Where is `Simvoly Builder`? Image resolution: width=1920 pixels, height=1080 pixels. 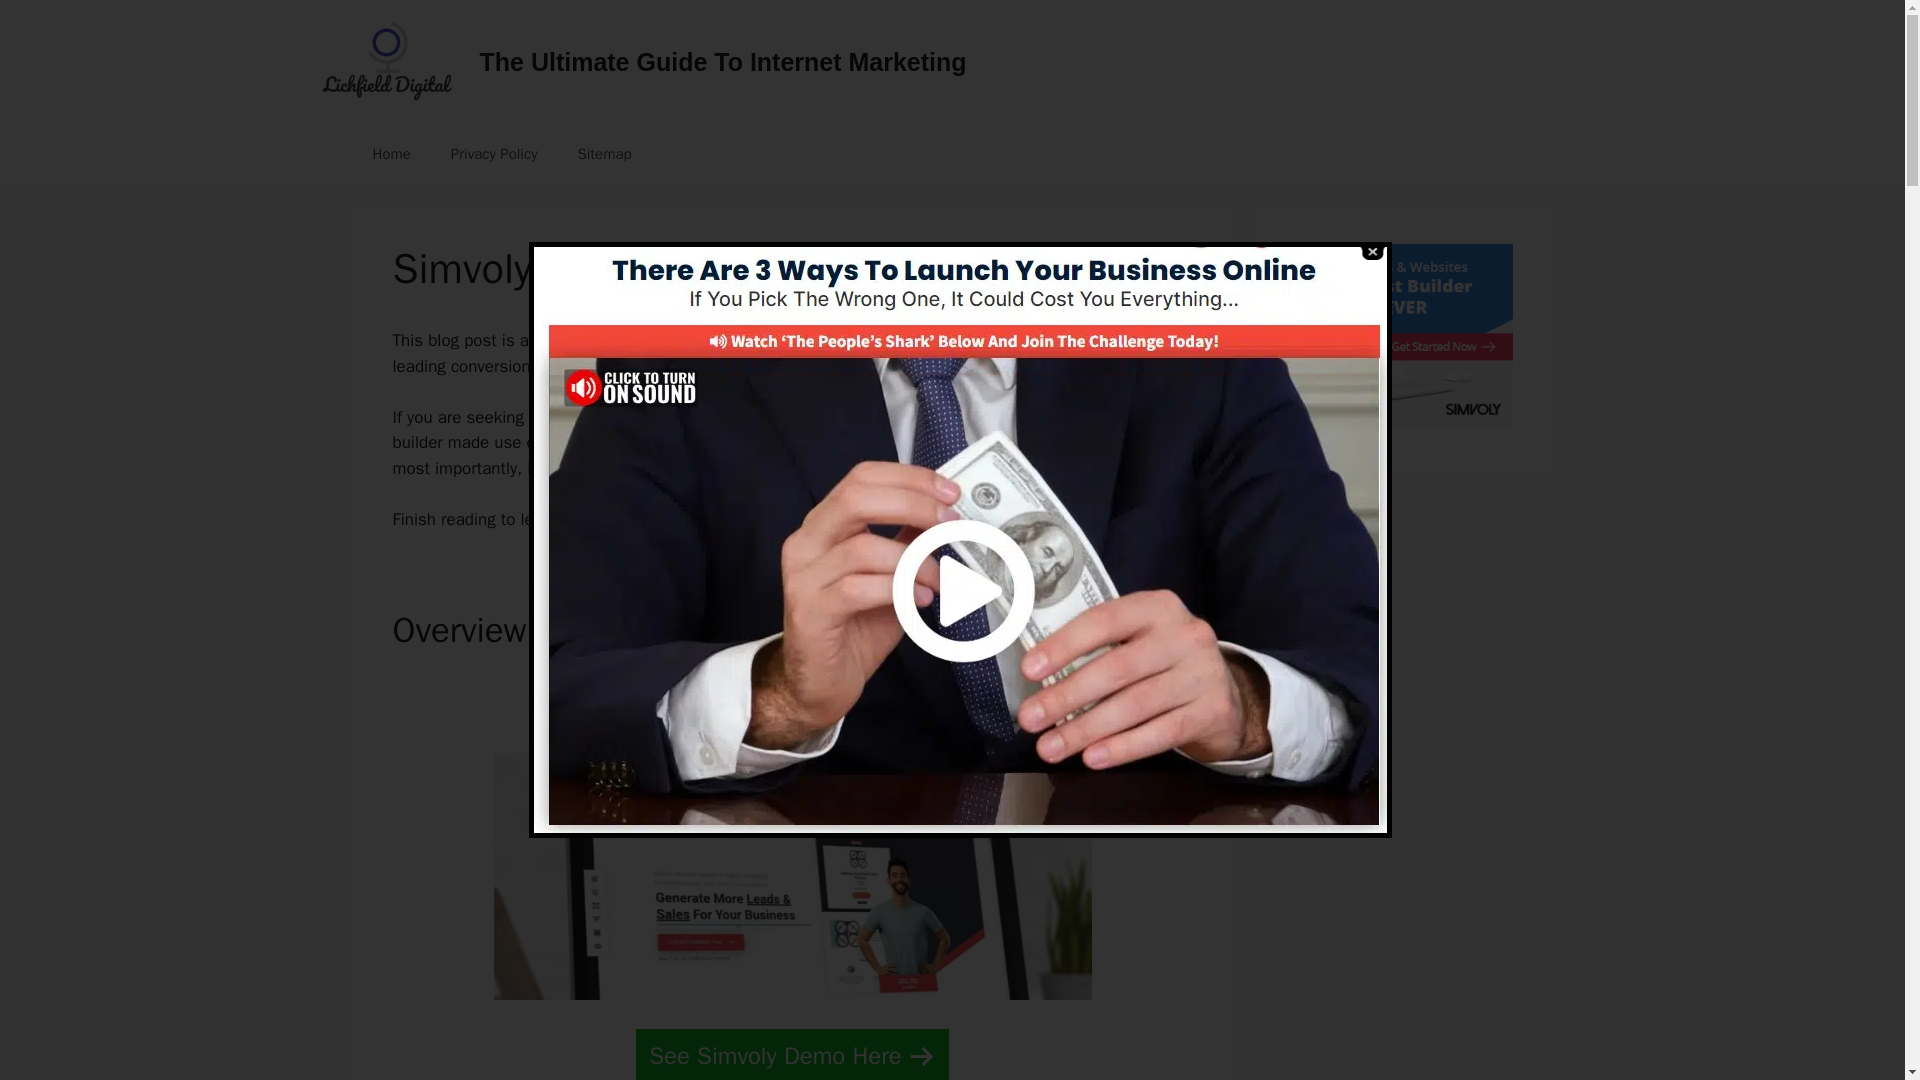 Simvoly Builder is located at coordinates (1402, 422).